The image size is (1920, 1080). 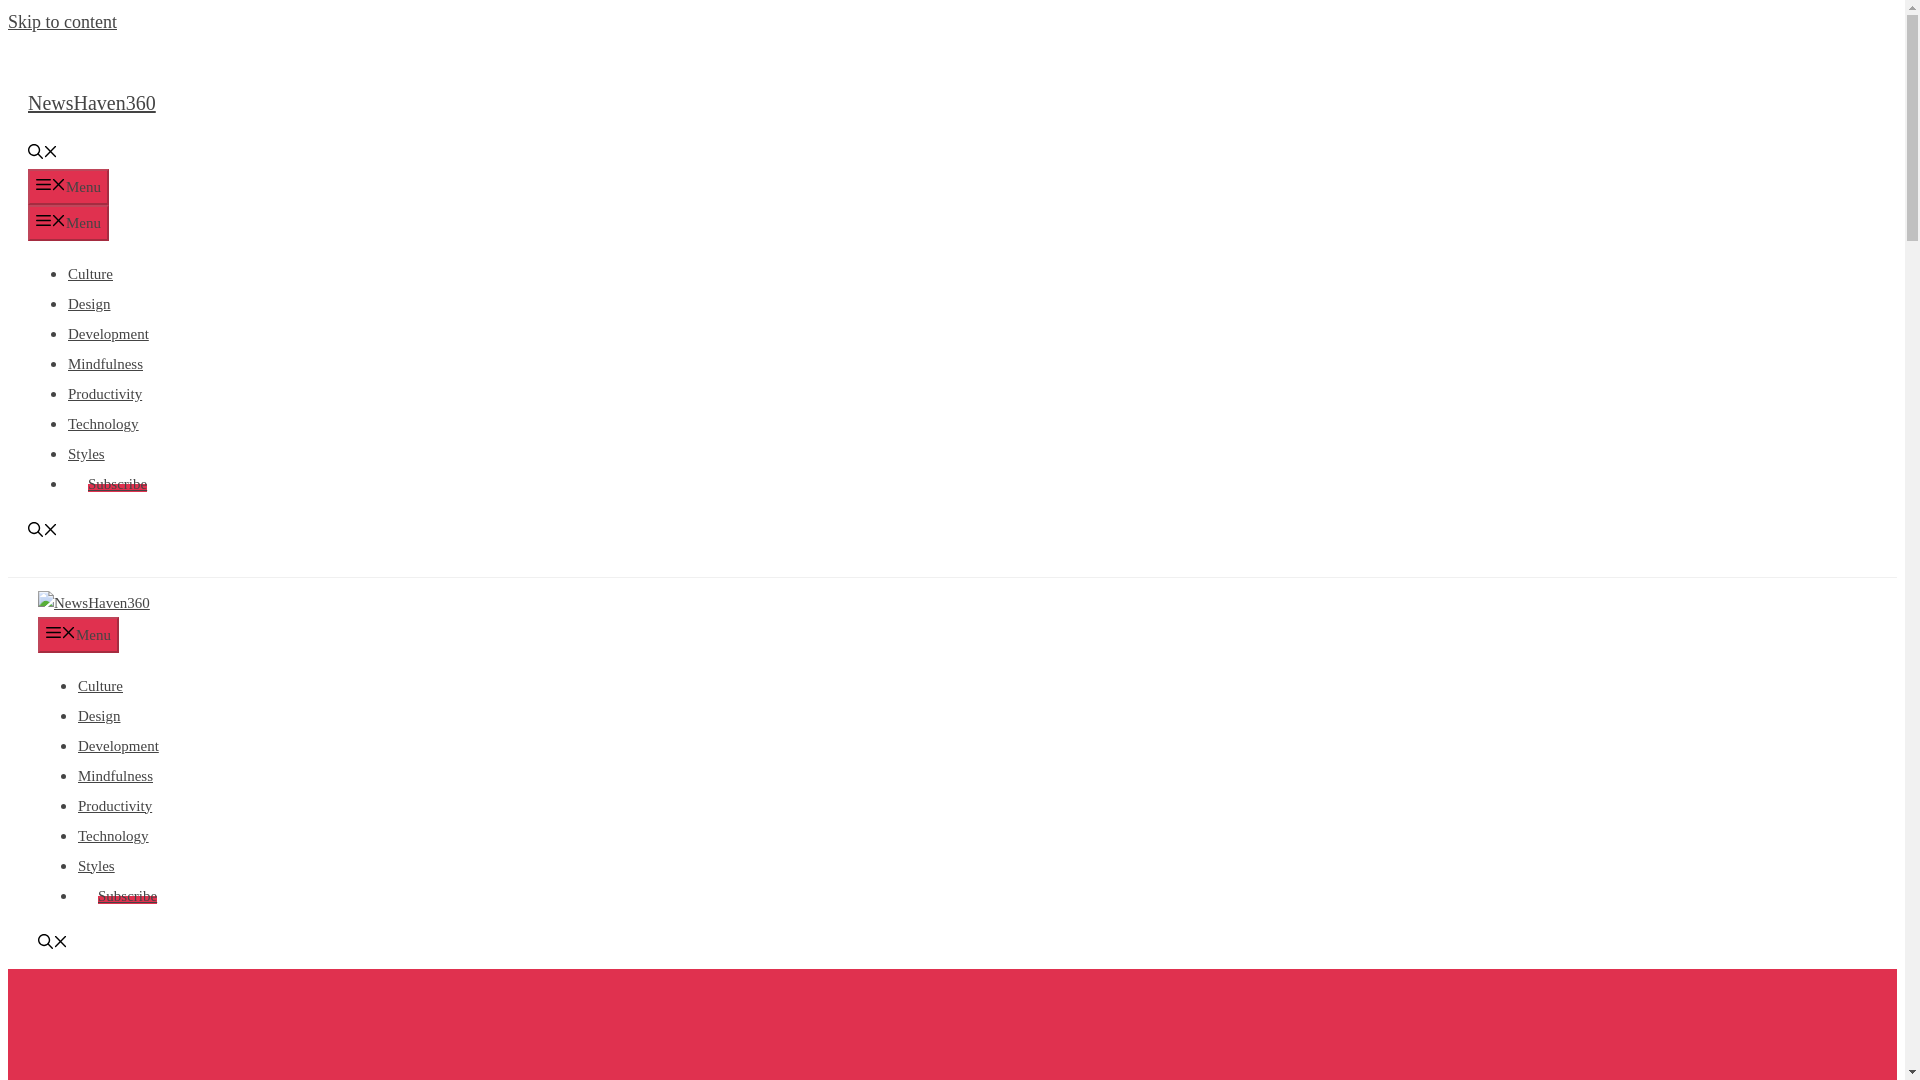 What do you see at coordinates (114, 806) in the screenshot?
I see `Productivity` at bounding box center [114, 806].